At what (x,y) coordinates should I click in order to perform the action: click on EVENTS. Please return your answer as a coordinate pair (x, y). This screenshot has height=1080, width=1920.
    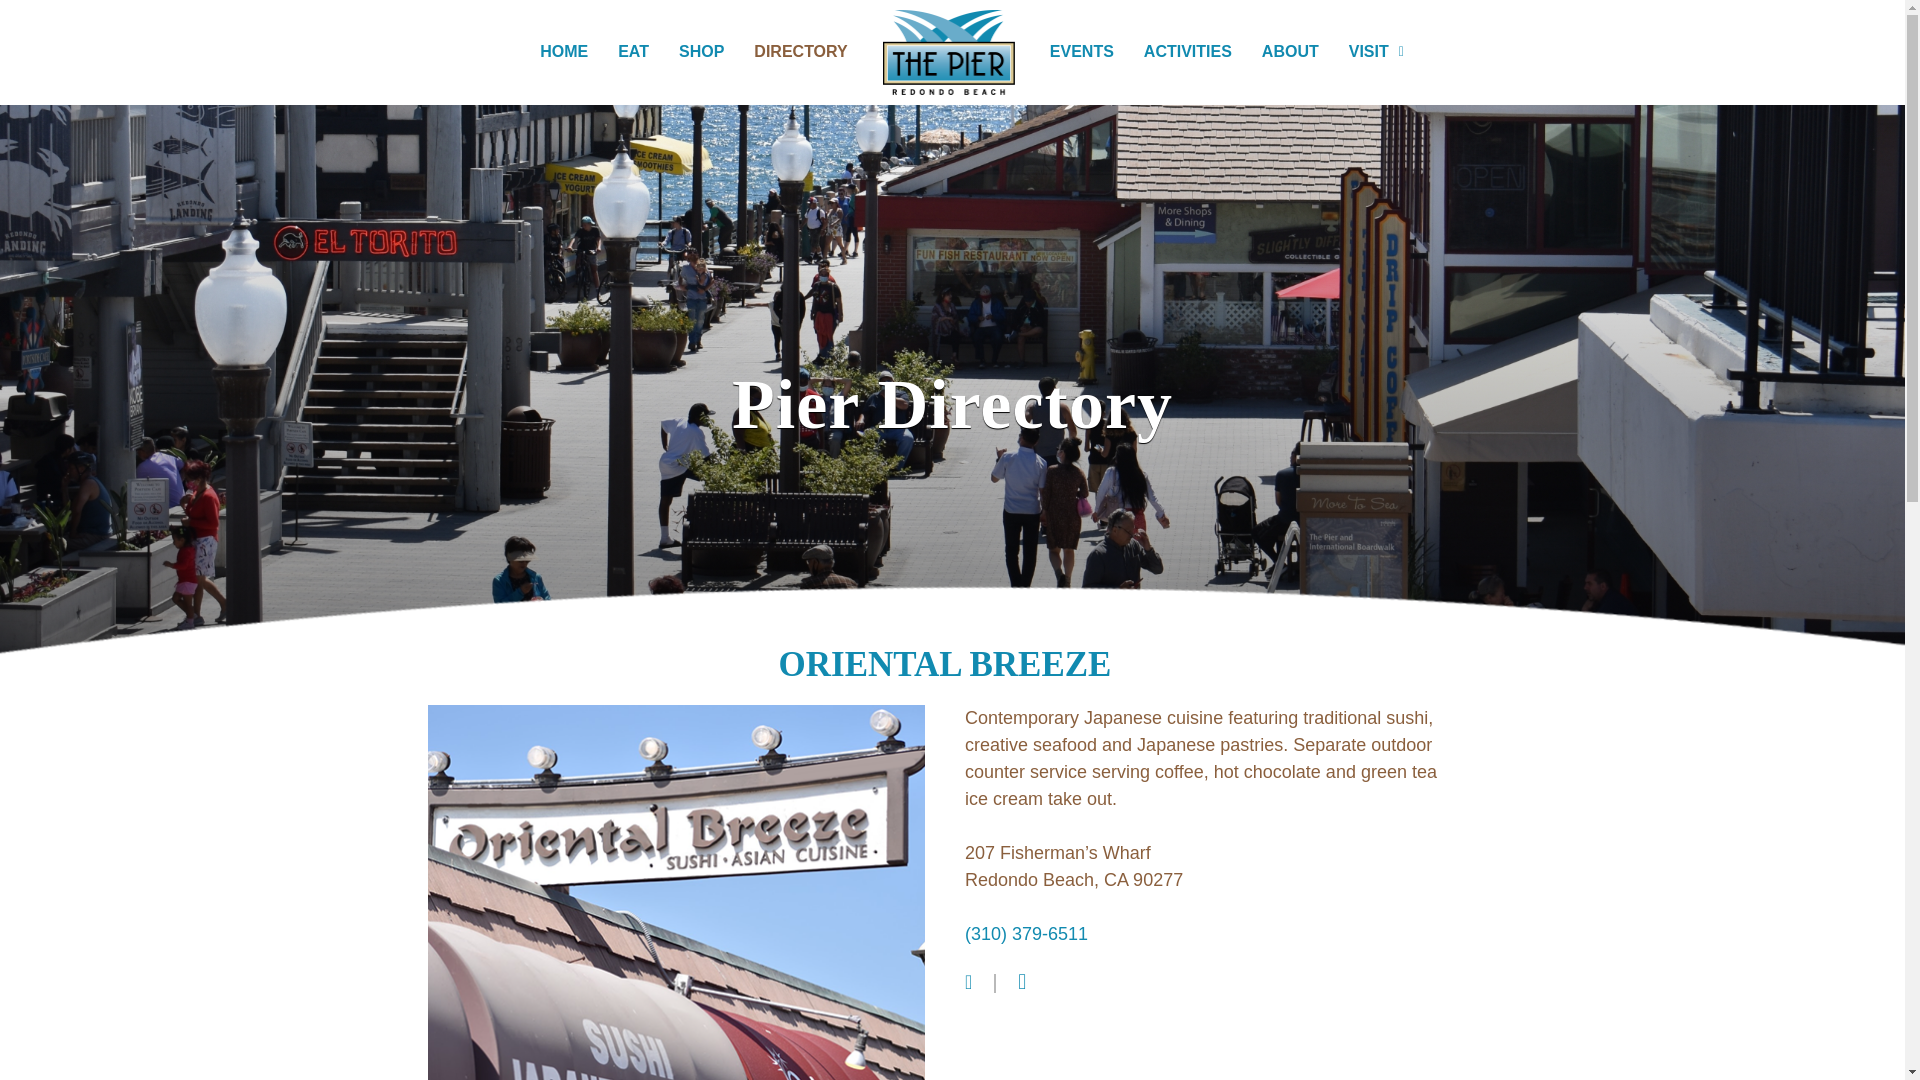
    Looking at the image, I should click on (1081, 52).